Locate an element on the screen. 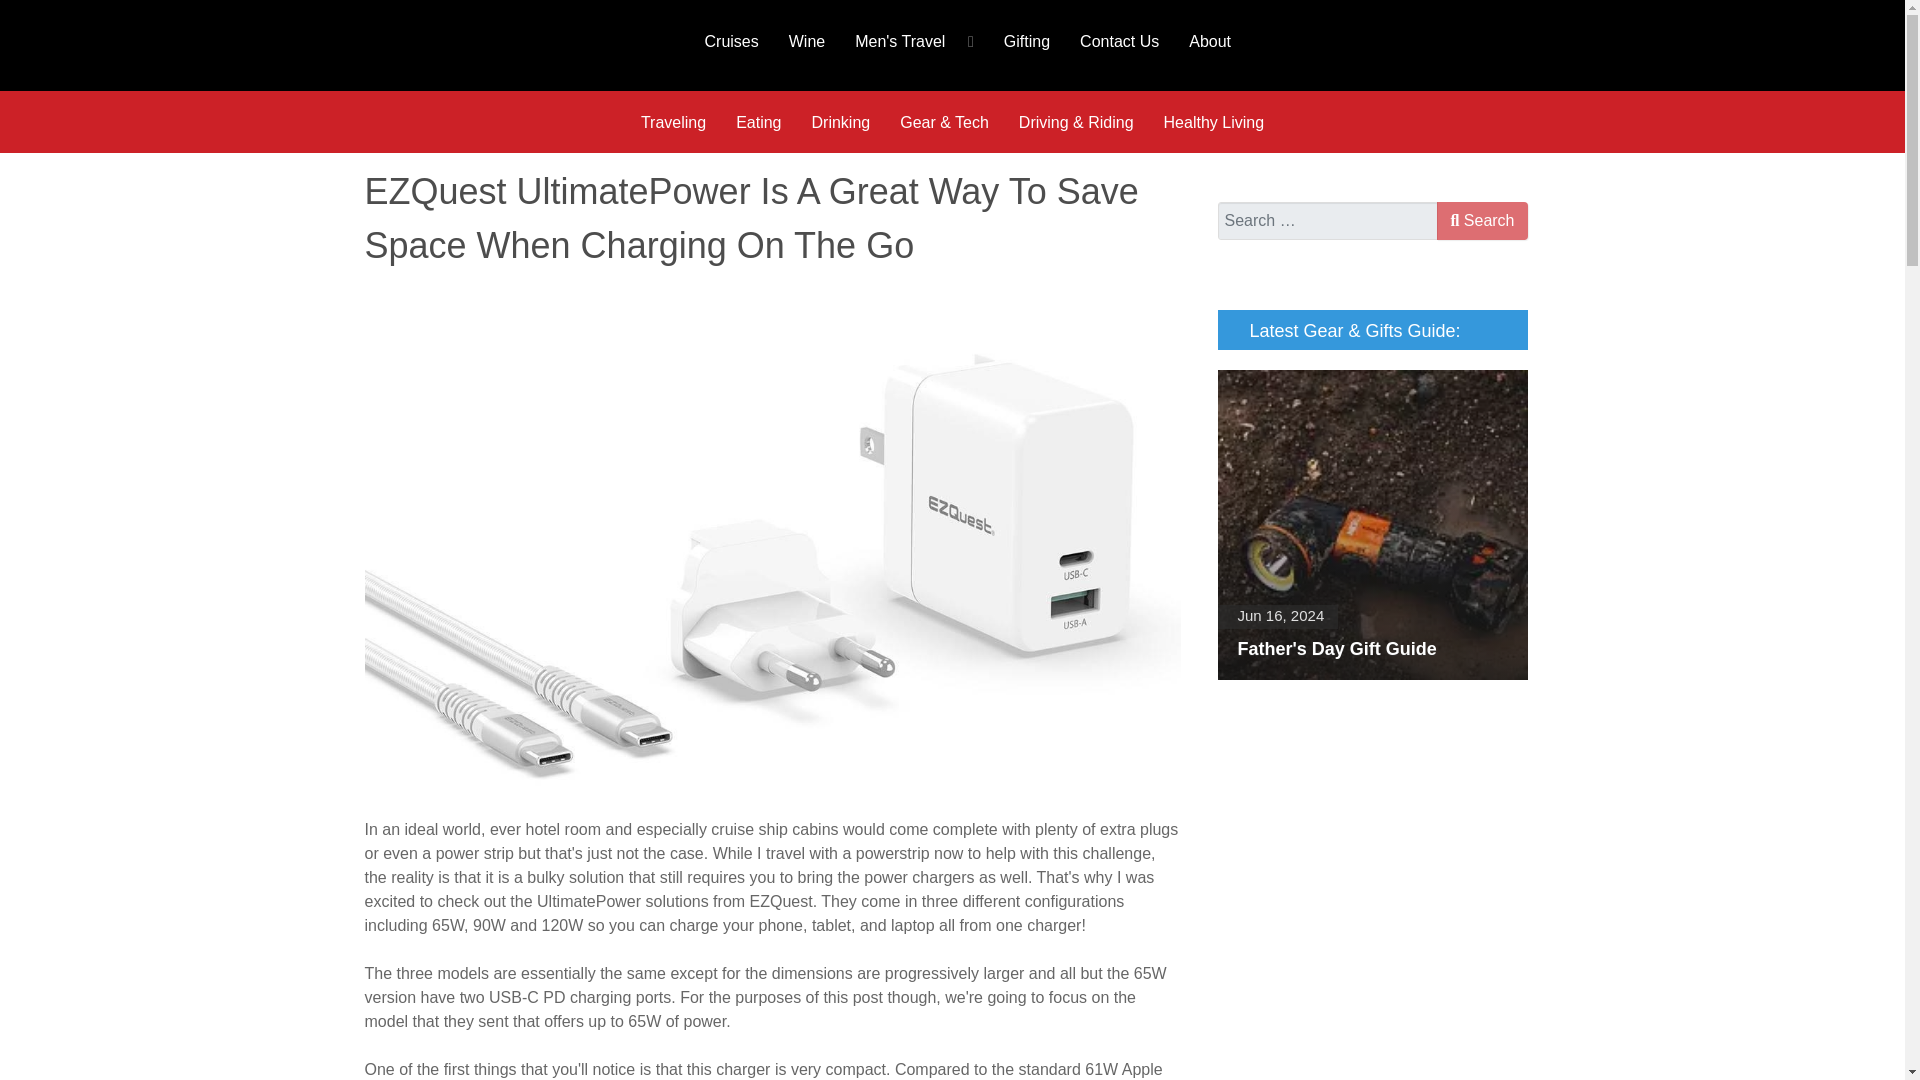 Image resolution: width=1920 pixels, height=1080 pixels. Drinking is located at coordinates (840, 122).